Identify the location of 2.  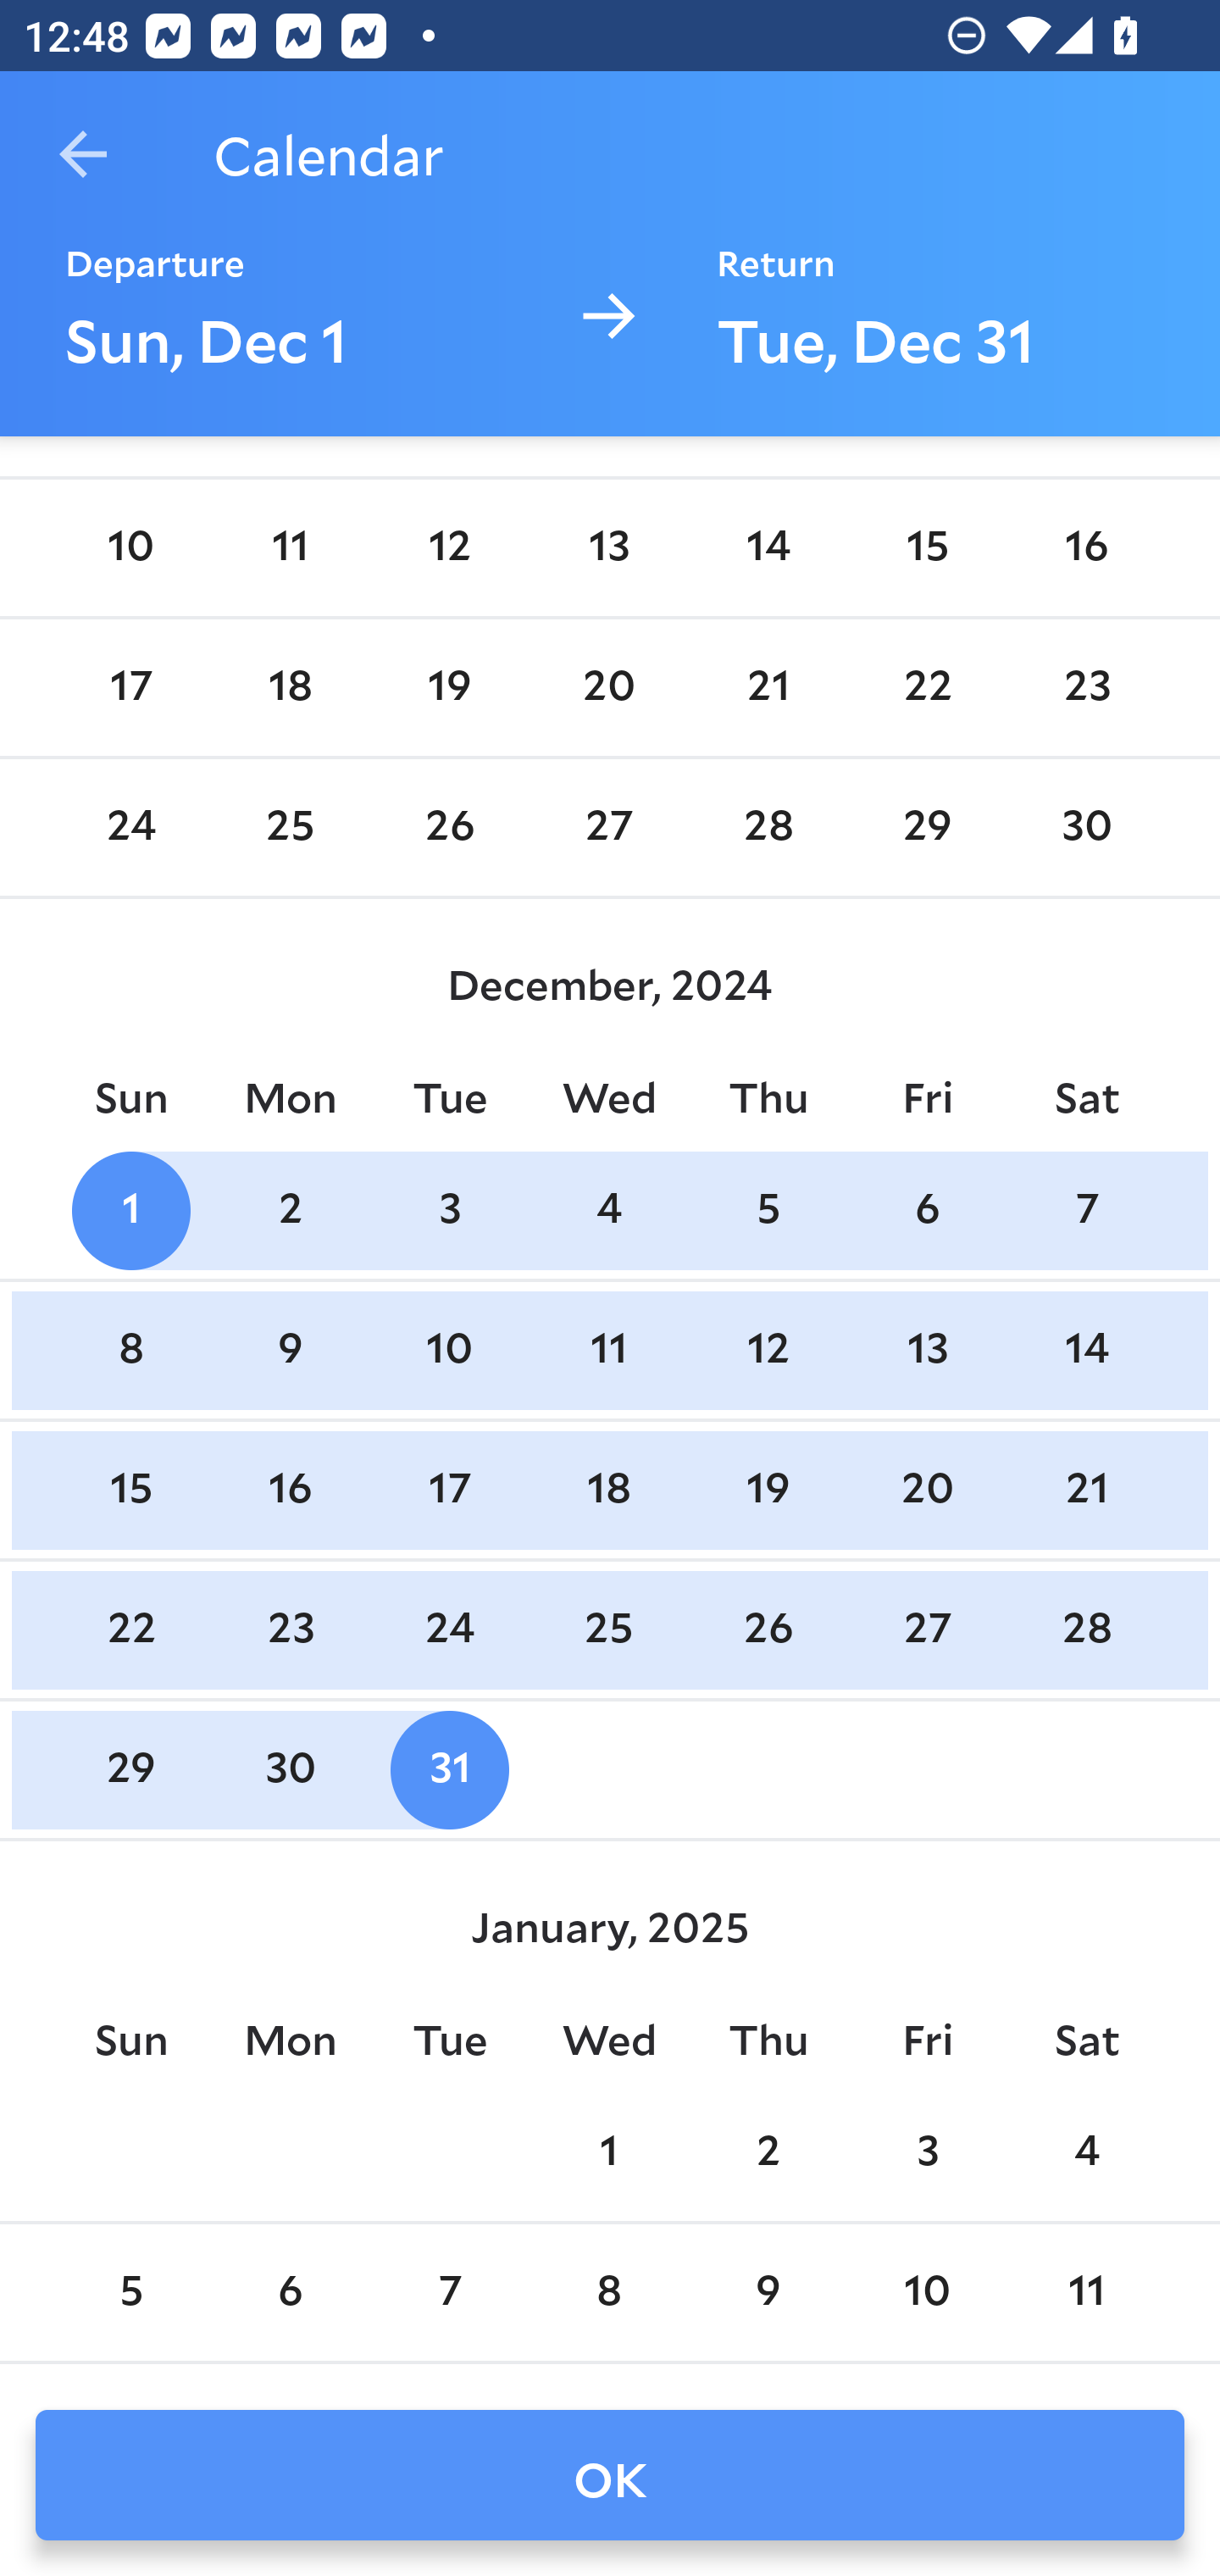
(768, 2153).